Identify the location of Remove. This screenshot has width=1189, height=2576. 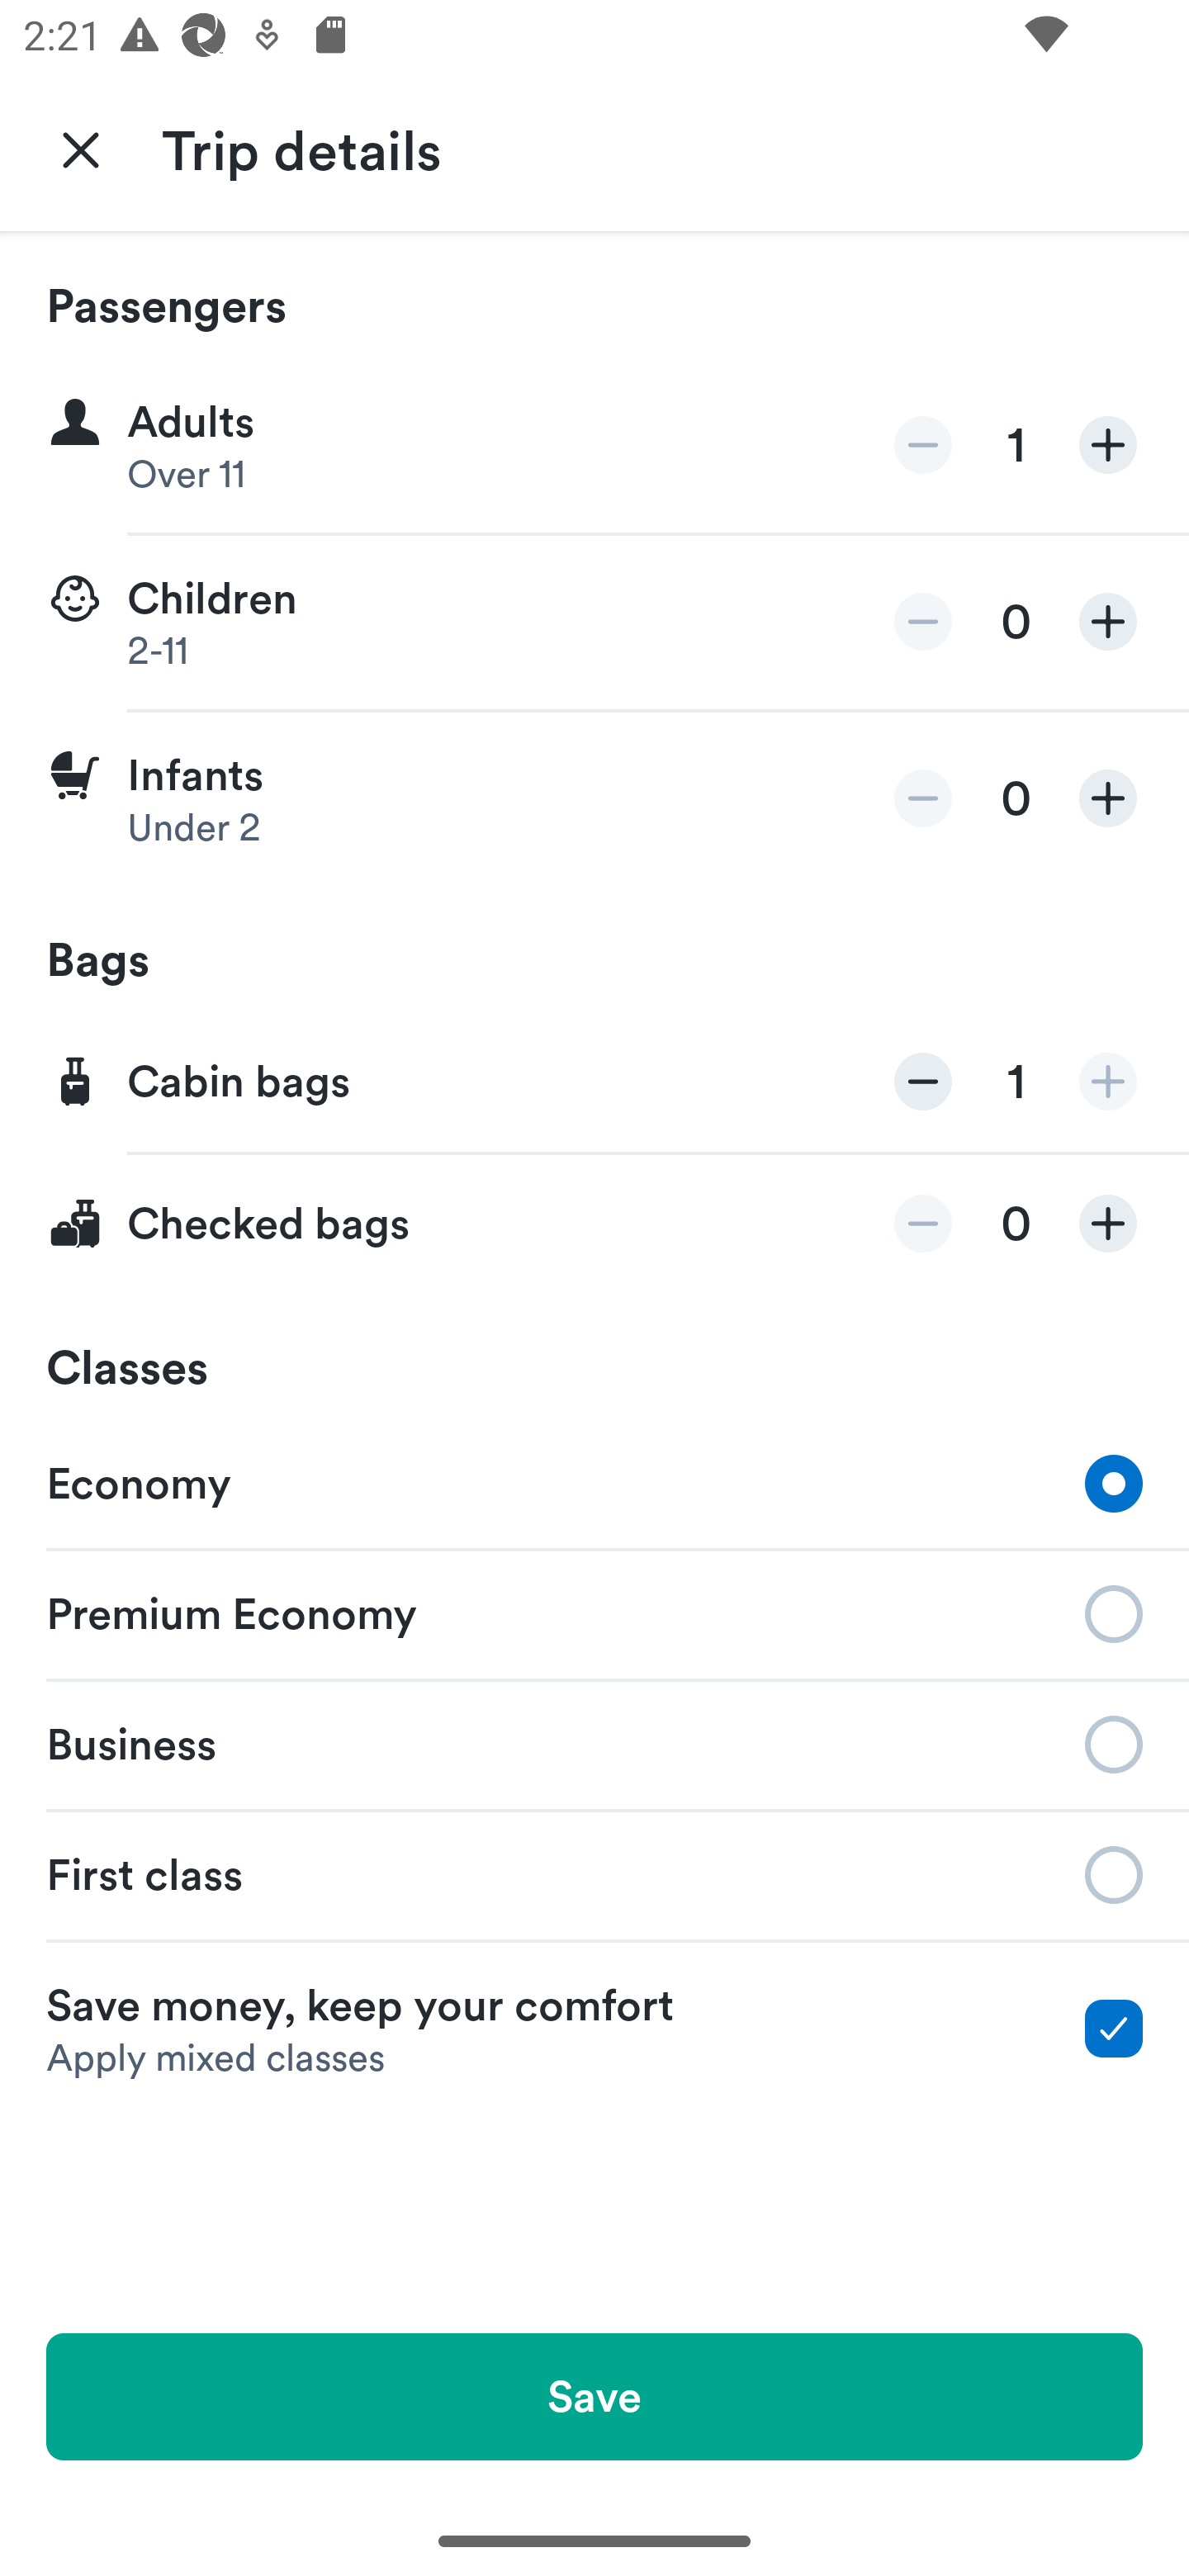
(923, 1224).